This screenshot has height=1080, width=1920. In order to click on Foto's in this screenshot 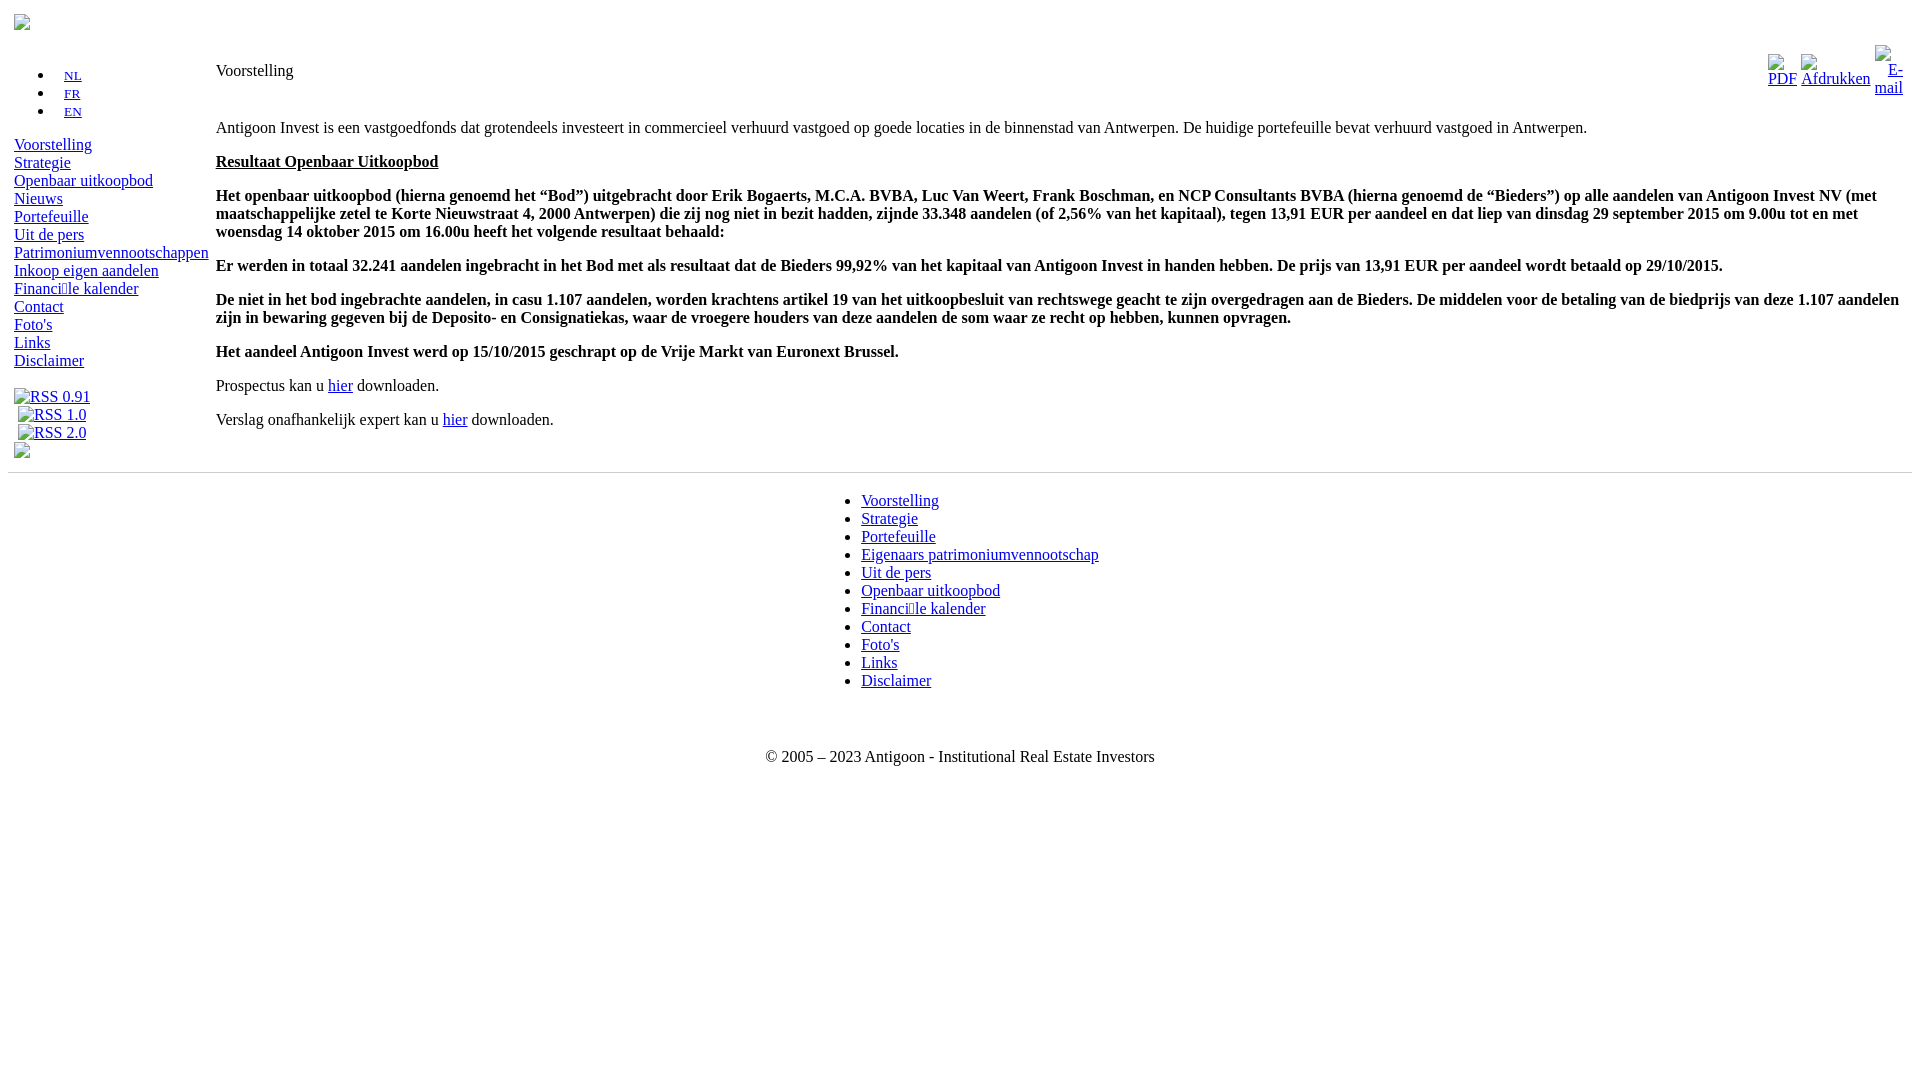, I will do `click(33, 324)`.